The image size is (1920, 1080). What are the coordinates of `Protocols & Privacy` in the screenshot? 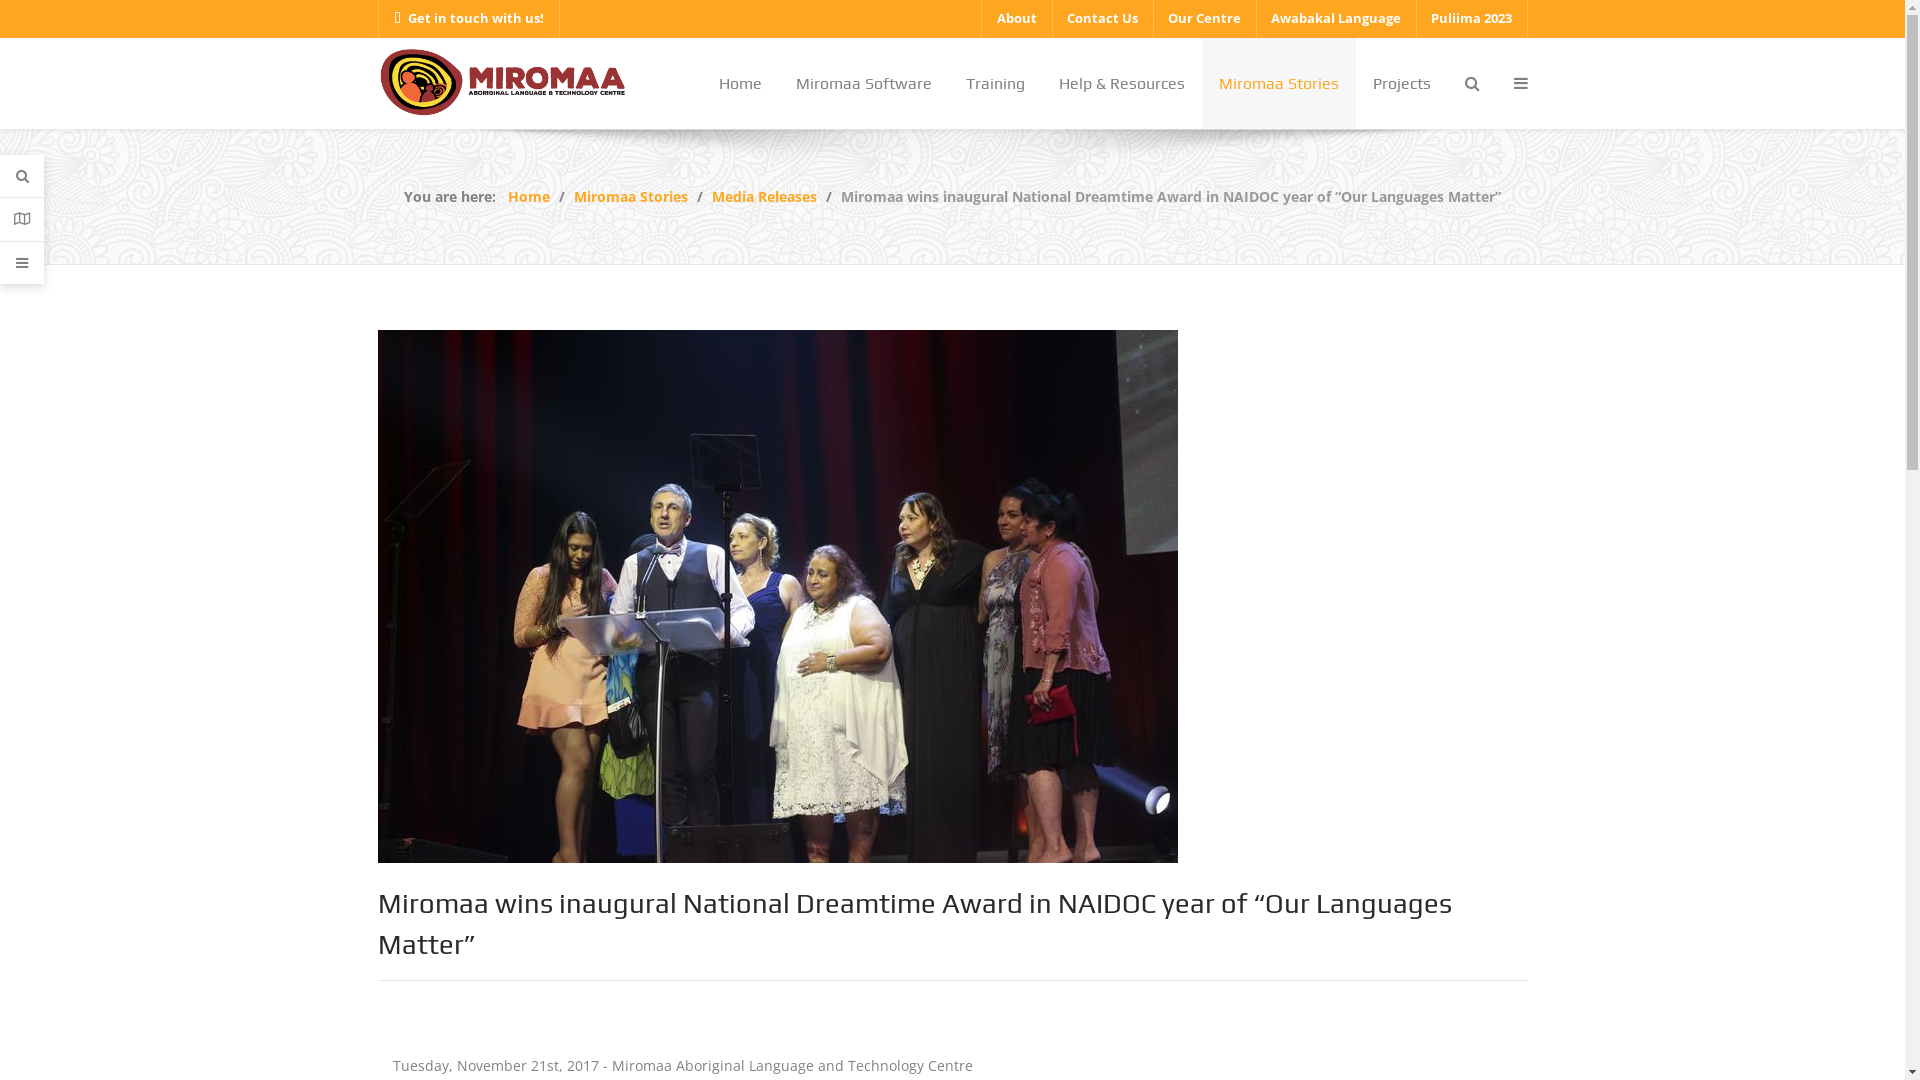 It's located at (1403, 864).